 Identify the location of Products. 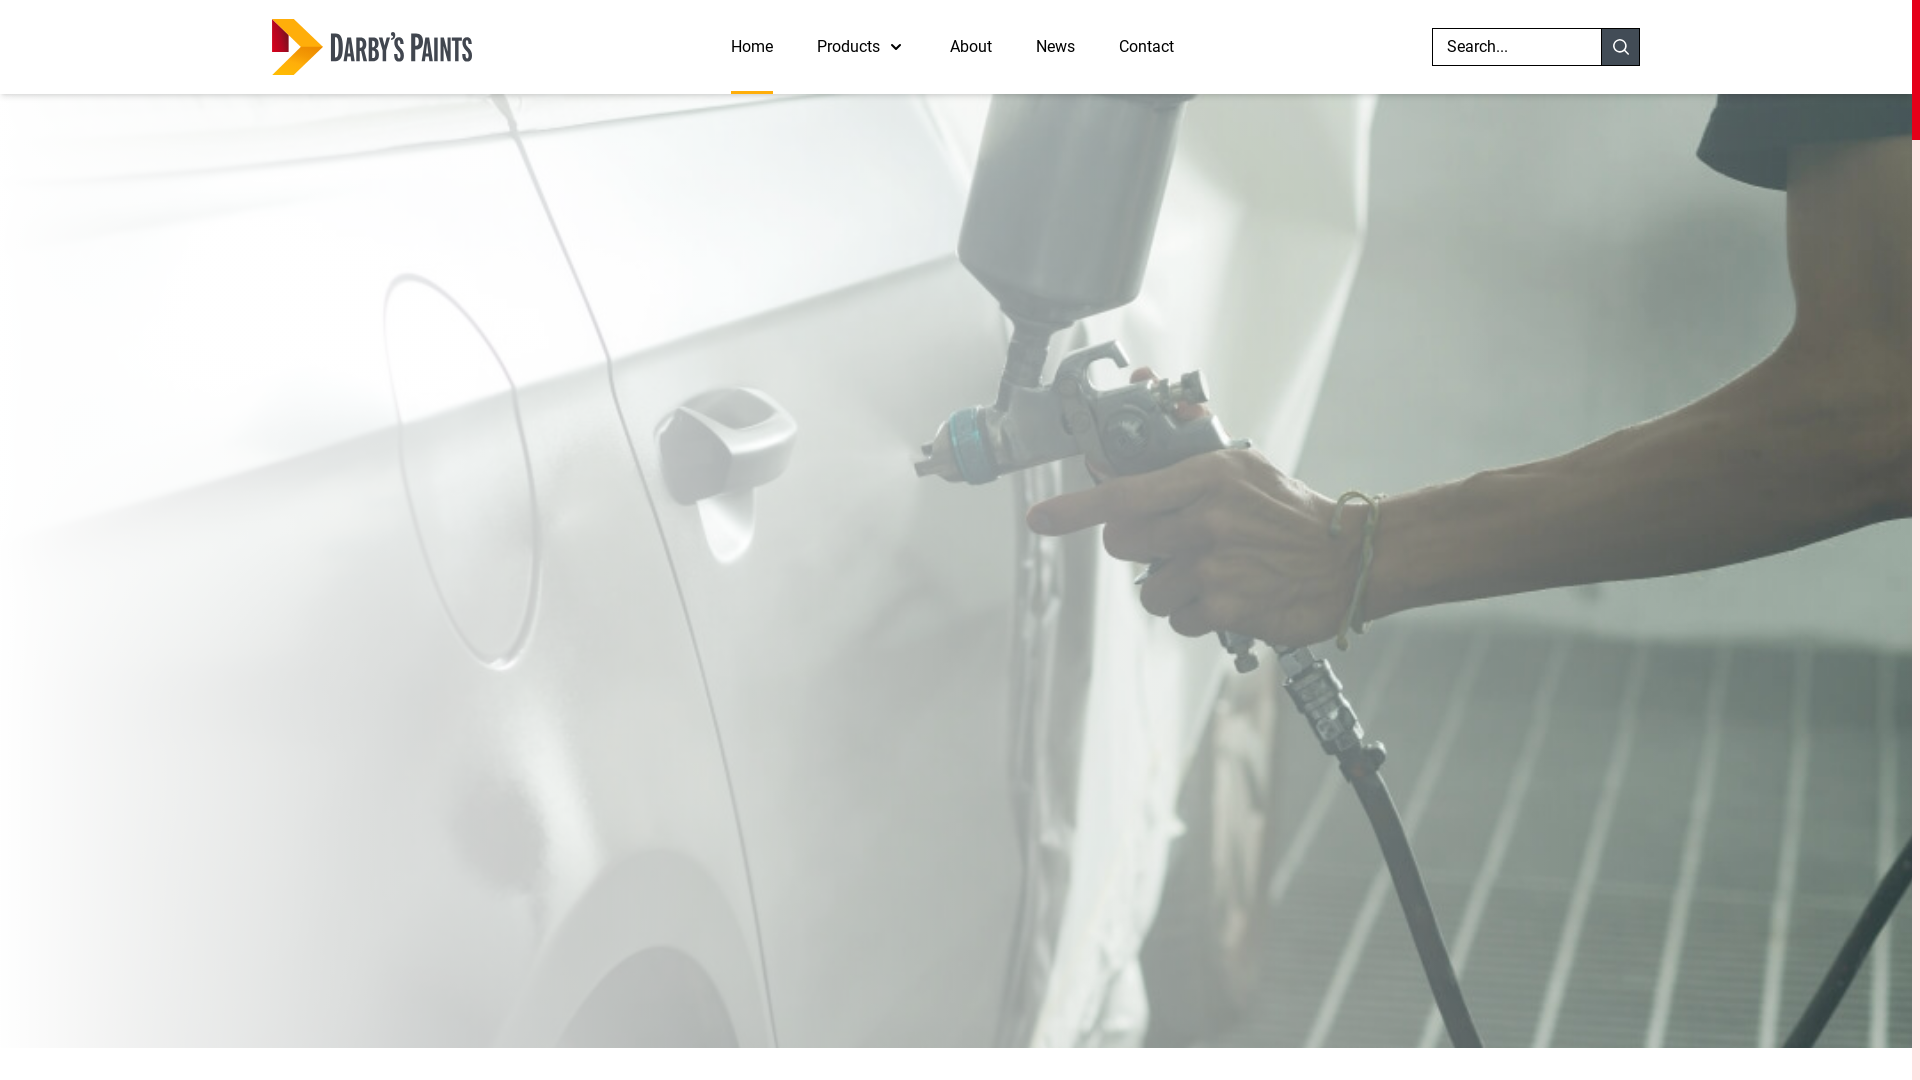
(848, 47).